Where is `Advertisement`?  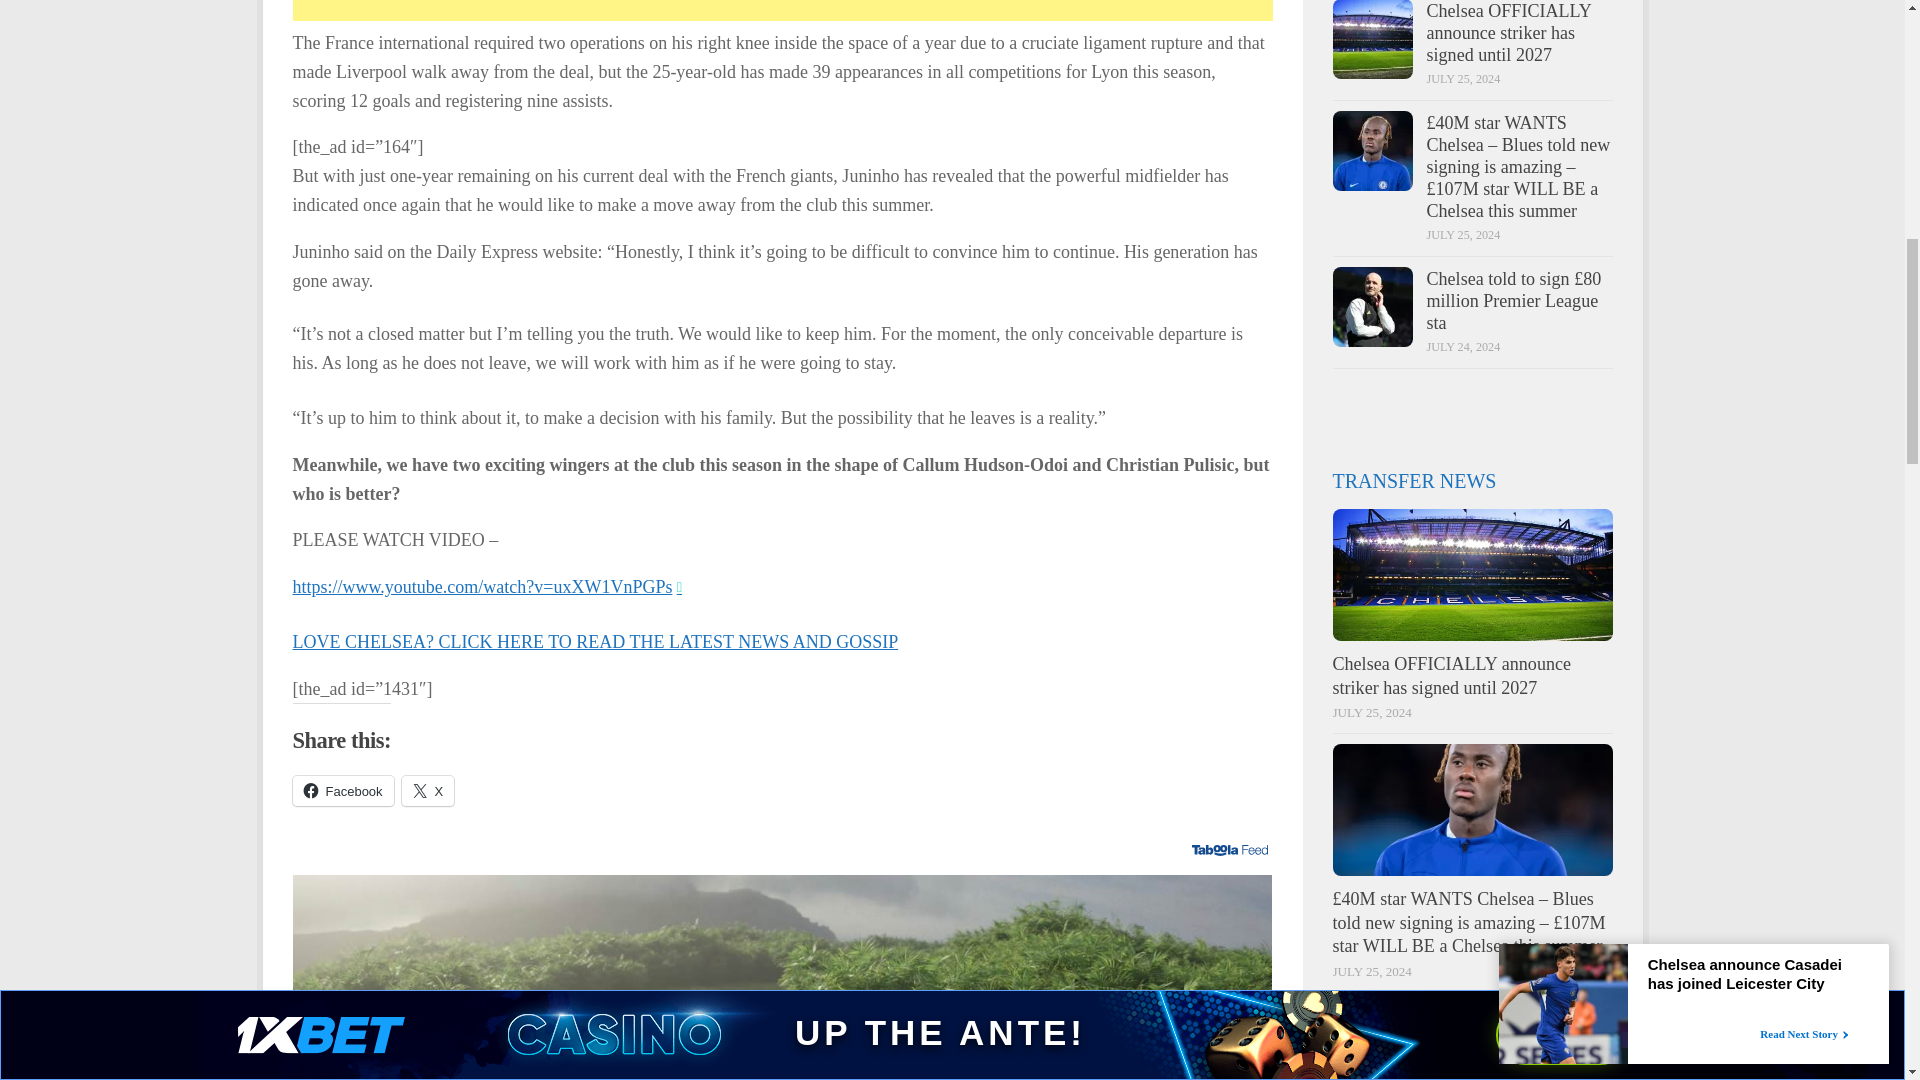 Advertisement is located at coordinates (692, 10).